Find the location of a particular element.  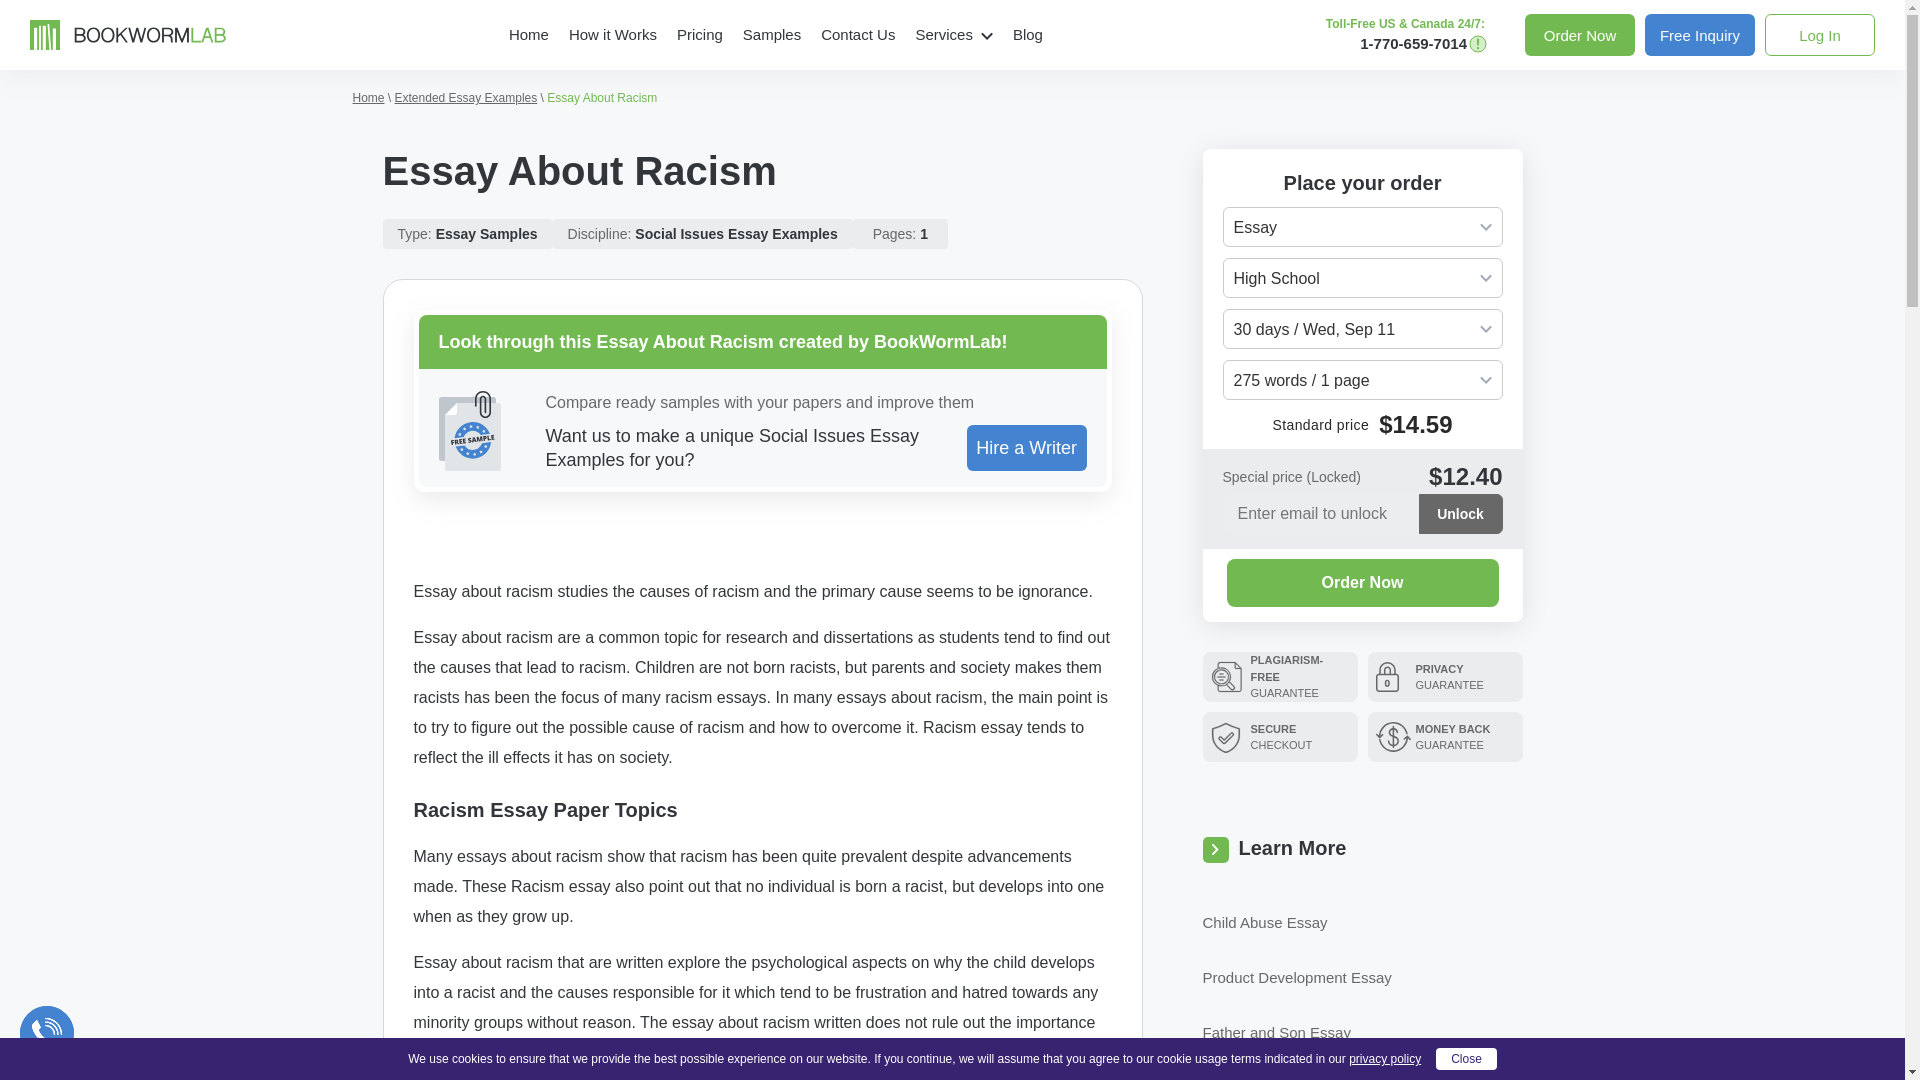

Order Now is located at coordinates (1580, 35).